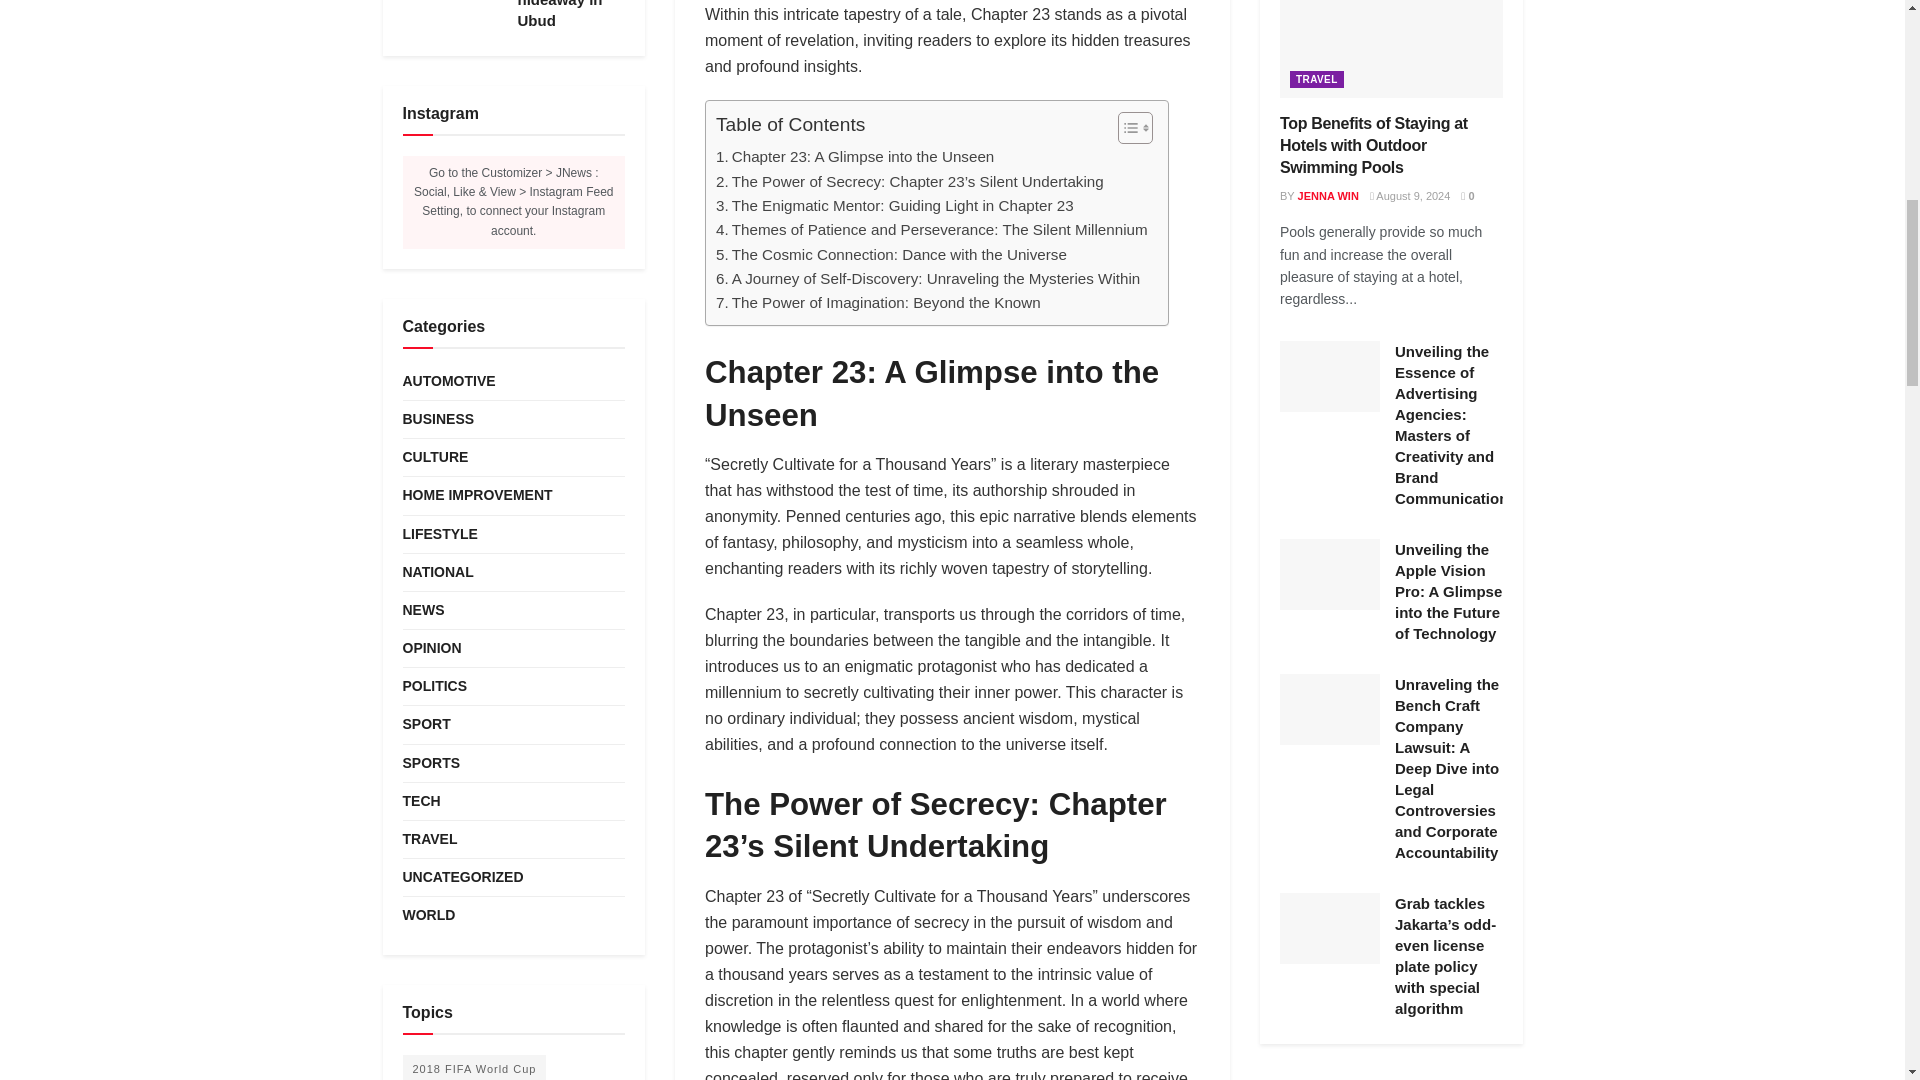 The height and width of the screenshot is (1080, 1920). What do you see at coordinates (928, 278) in the screenshot?
I see `A Journey of Self-Discovery: Unraveling the Mysteries Within` at bounding box center [928, 278].